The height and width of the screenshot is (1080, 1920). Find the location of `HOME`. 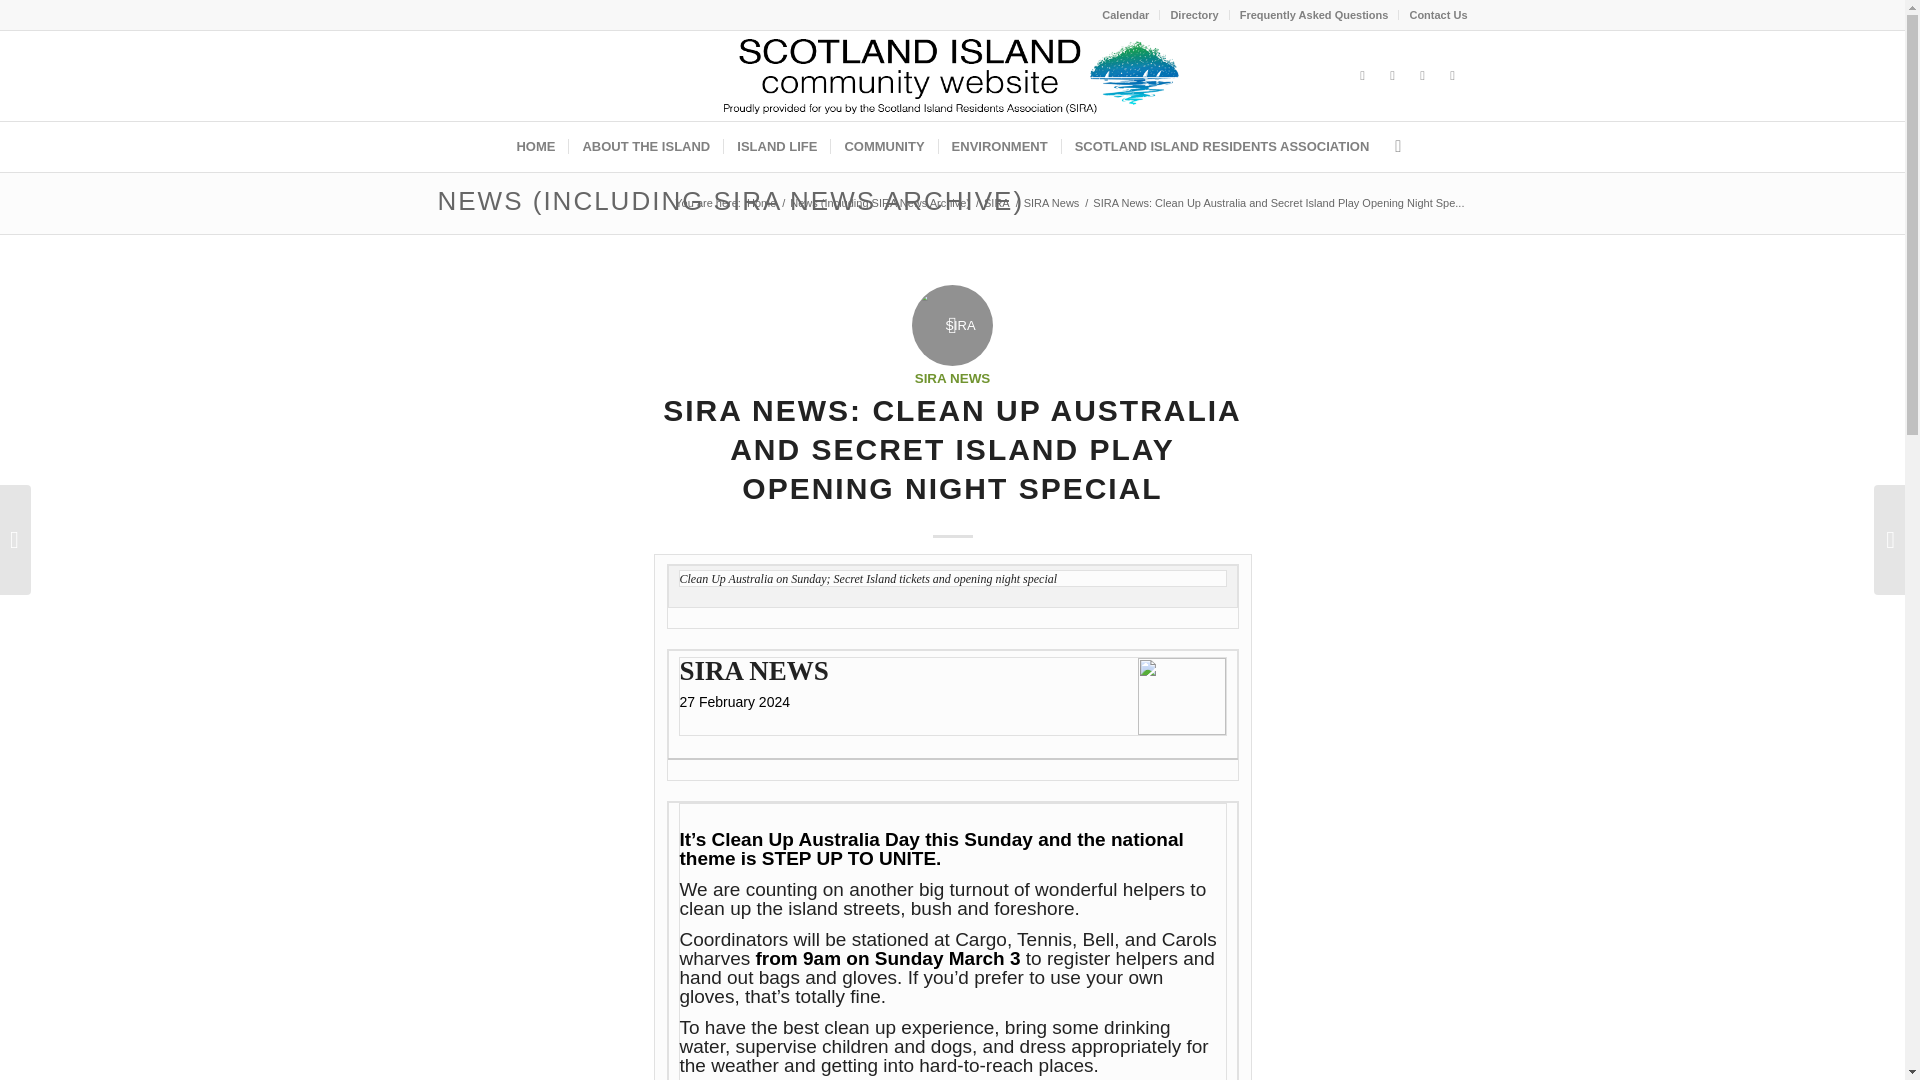

HOME is located at coordinates (536, 146).